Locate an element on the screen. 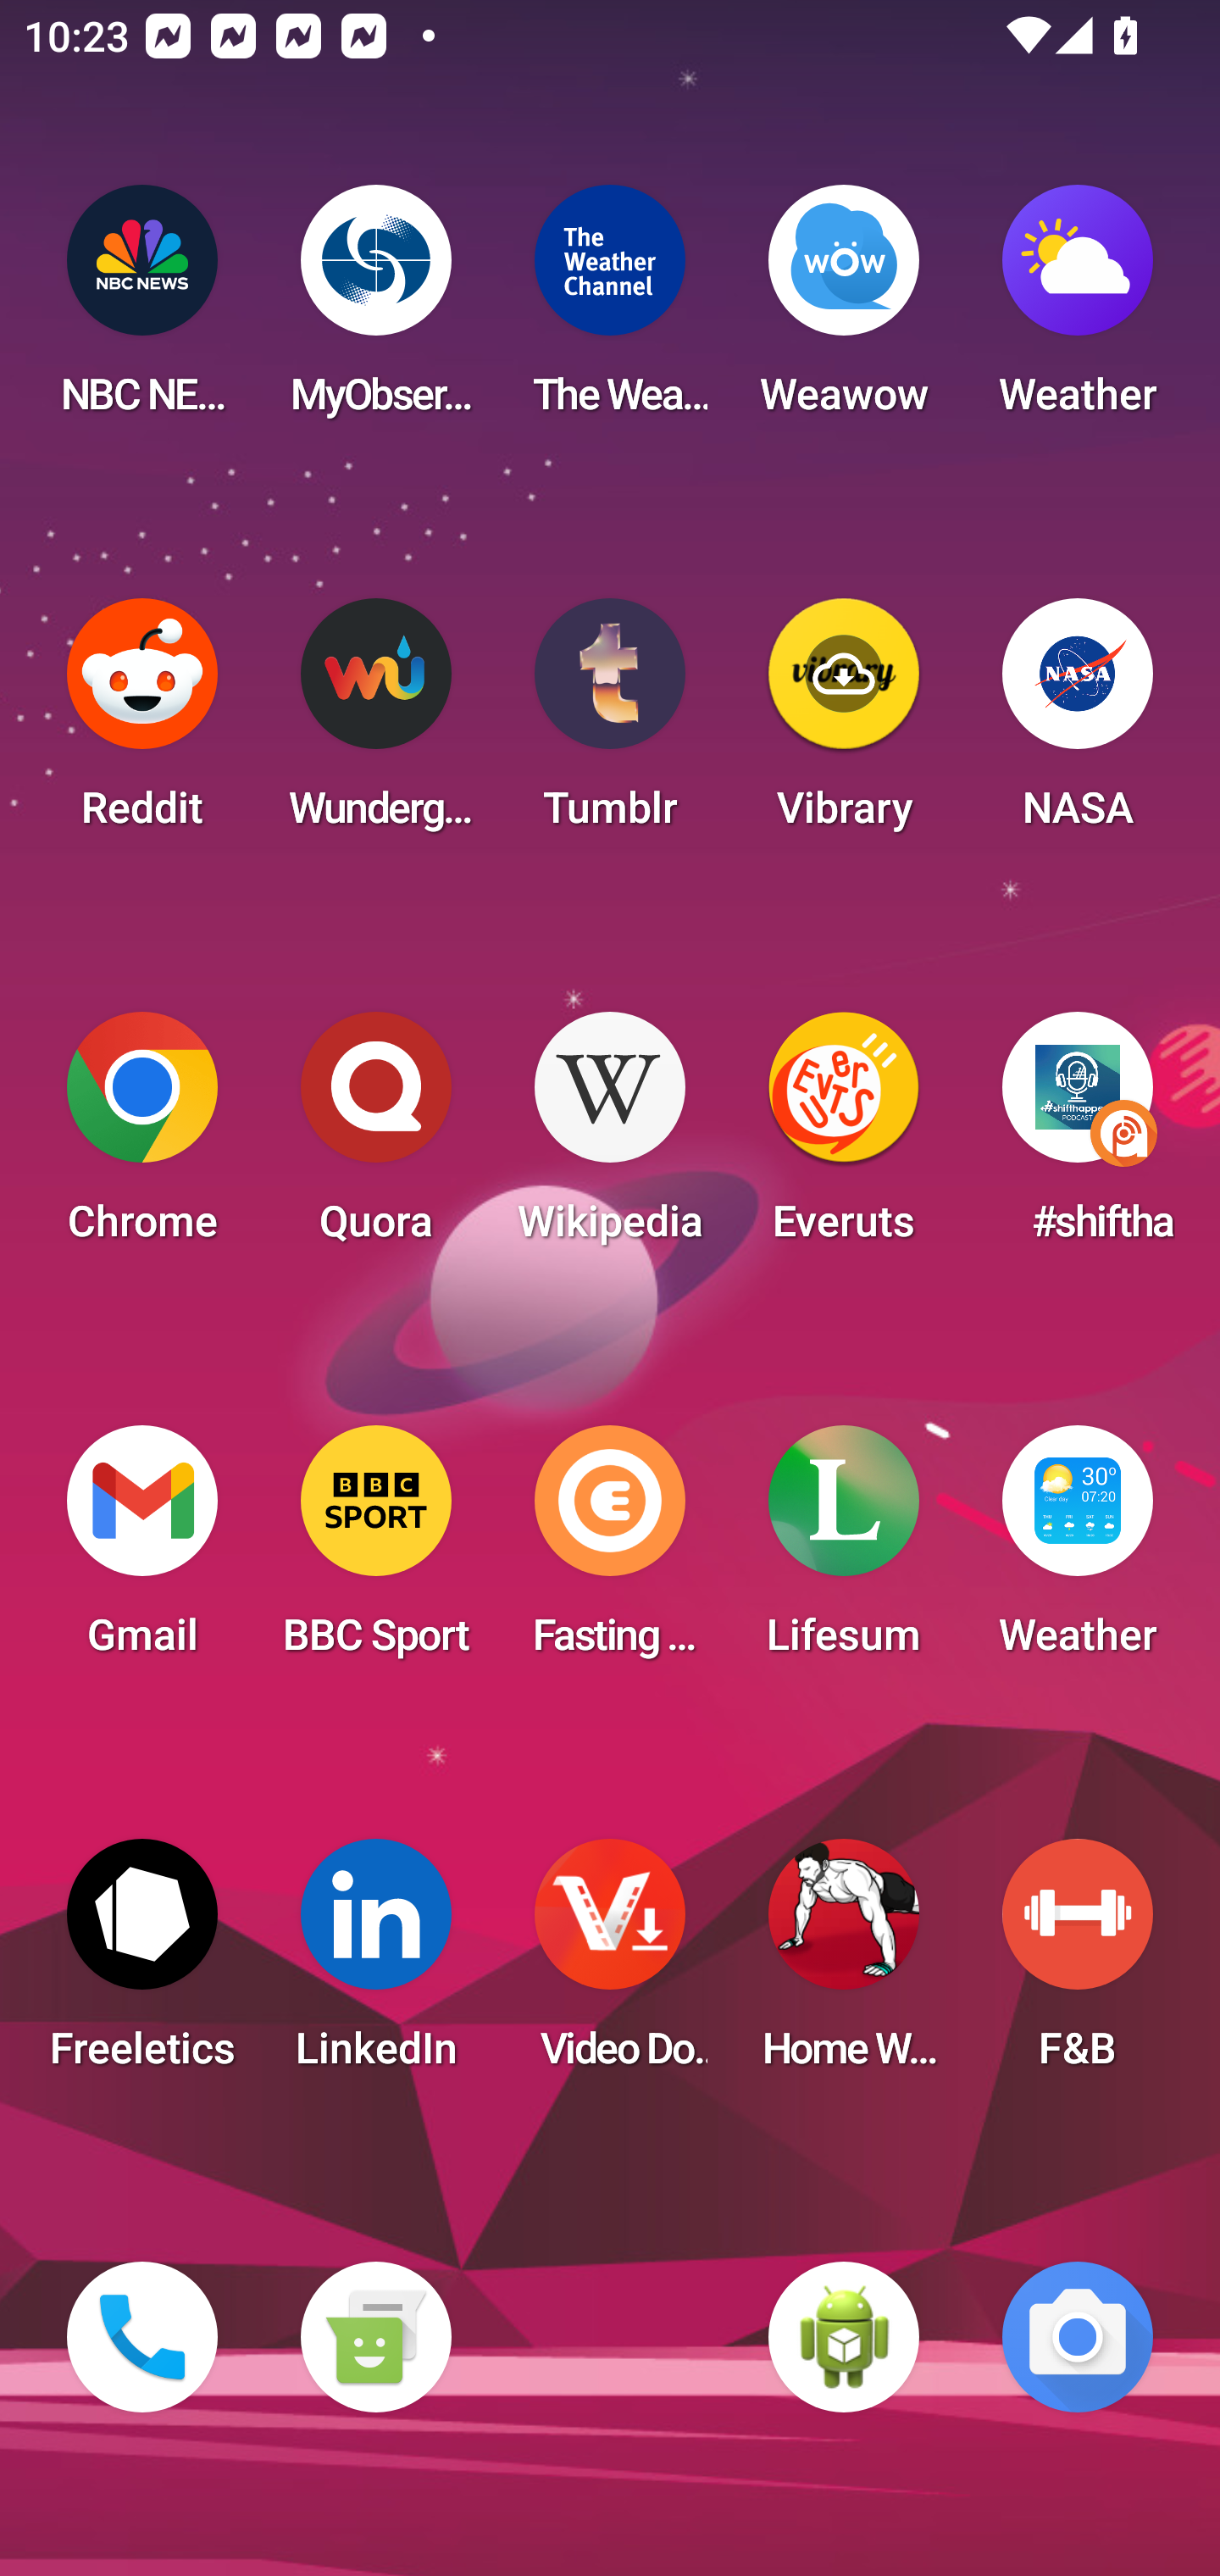 The height and width of the screenshot is (2576, 1220). Everuts is located at coordinates (844, 1137).